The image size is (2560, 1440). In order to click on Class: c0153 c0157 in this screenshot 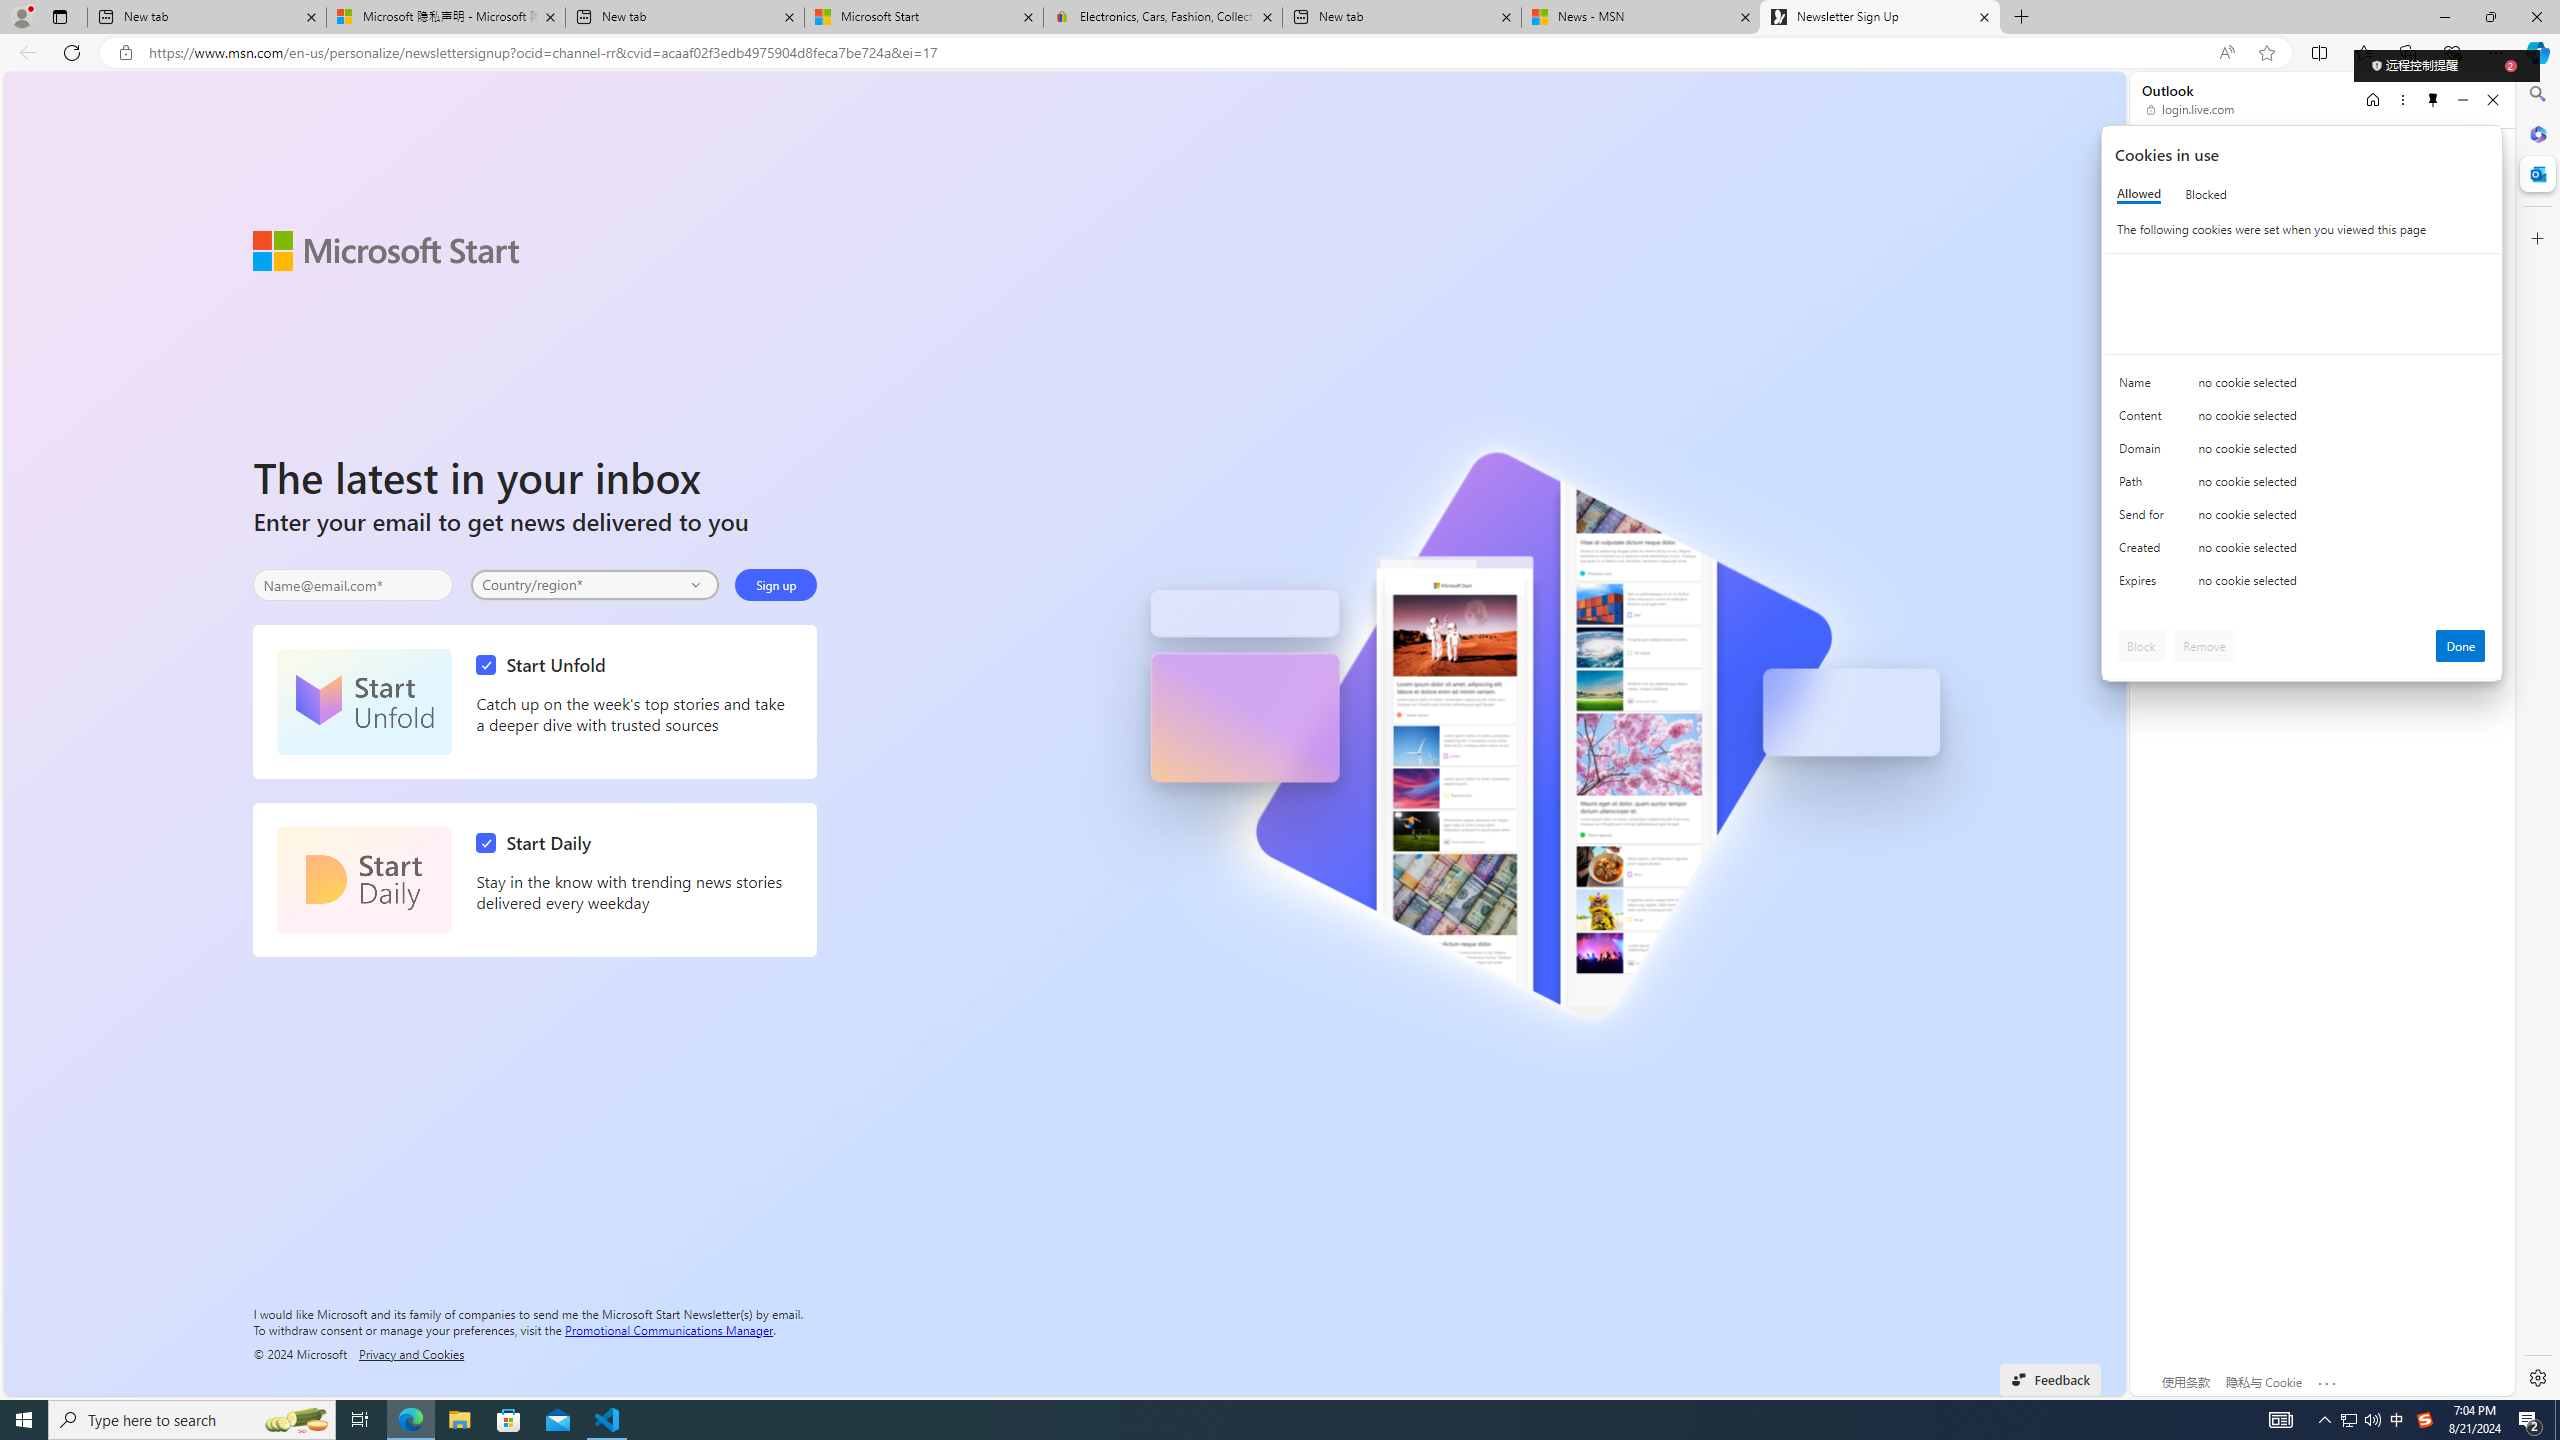, I will do `click(2302, 584)`.